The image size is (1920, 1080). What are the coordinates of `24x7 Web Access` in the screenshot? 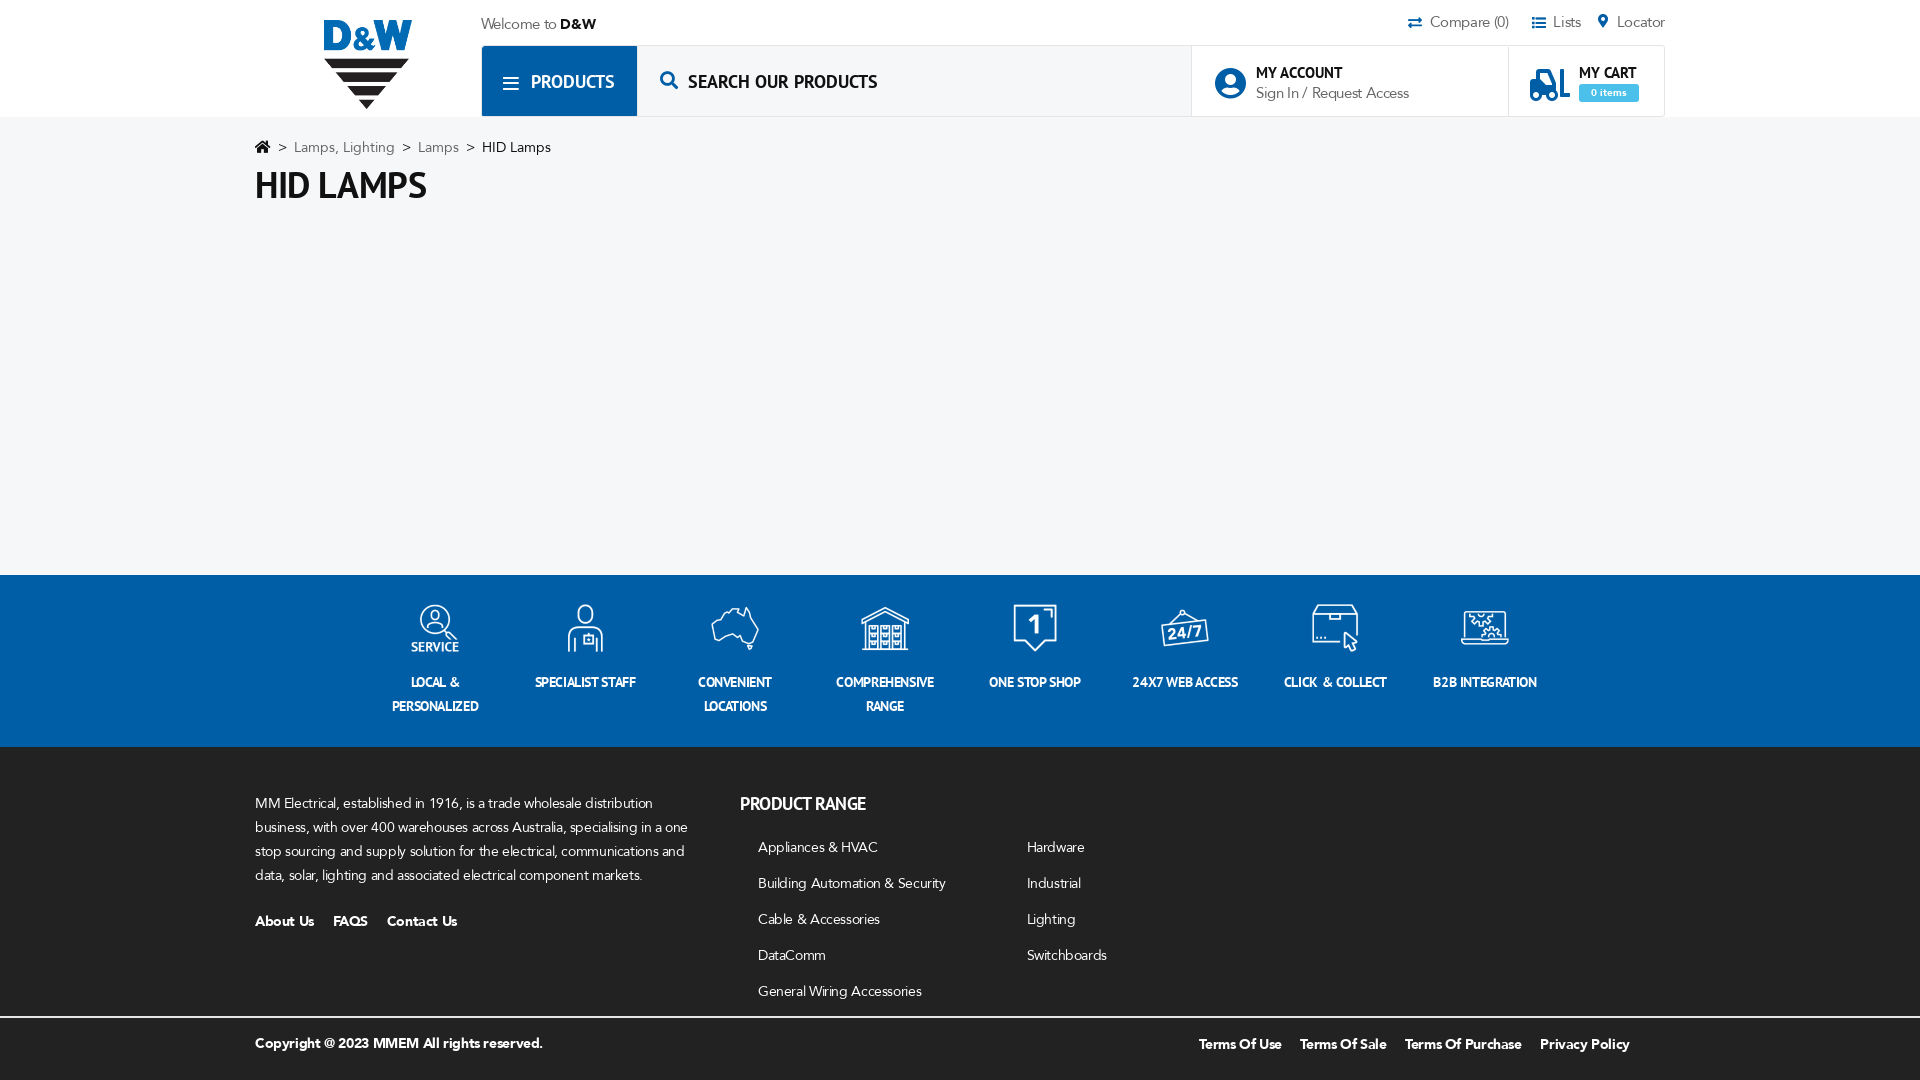 It's located at (1185, 628).